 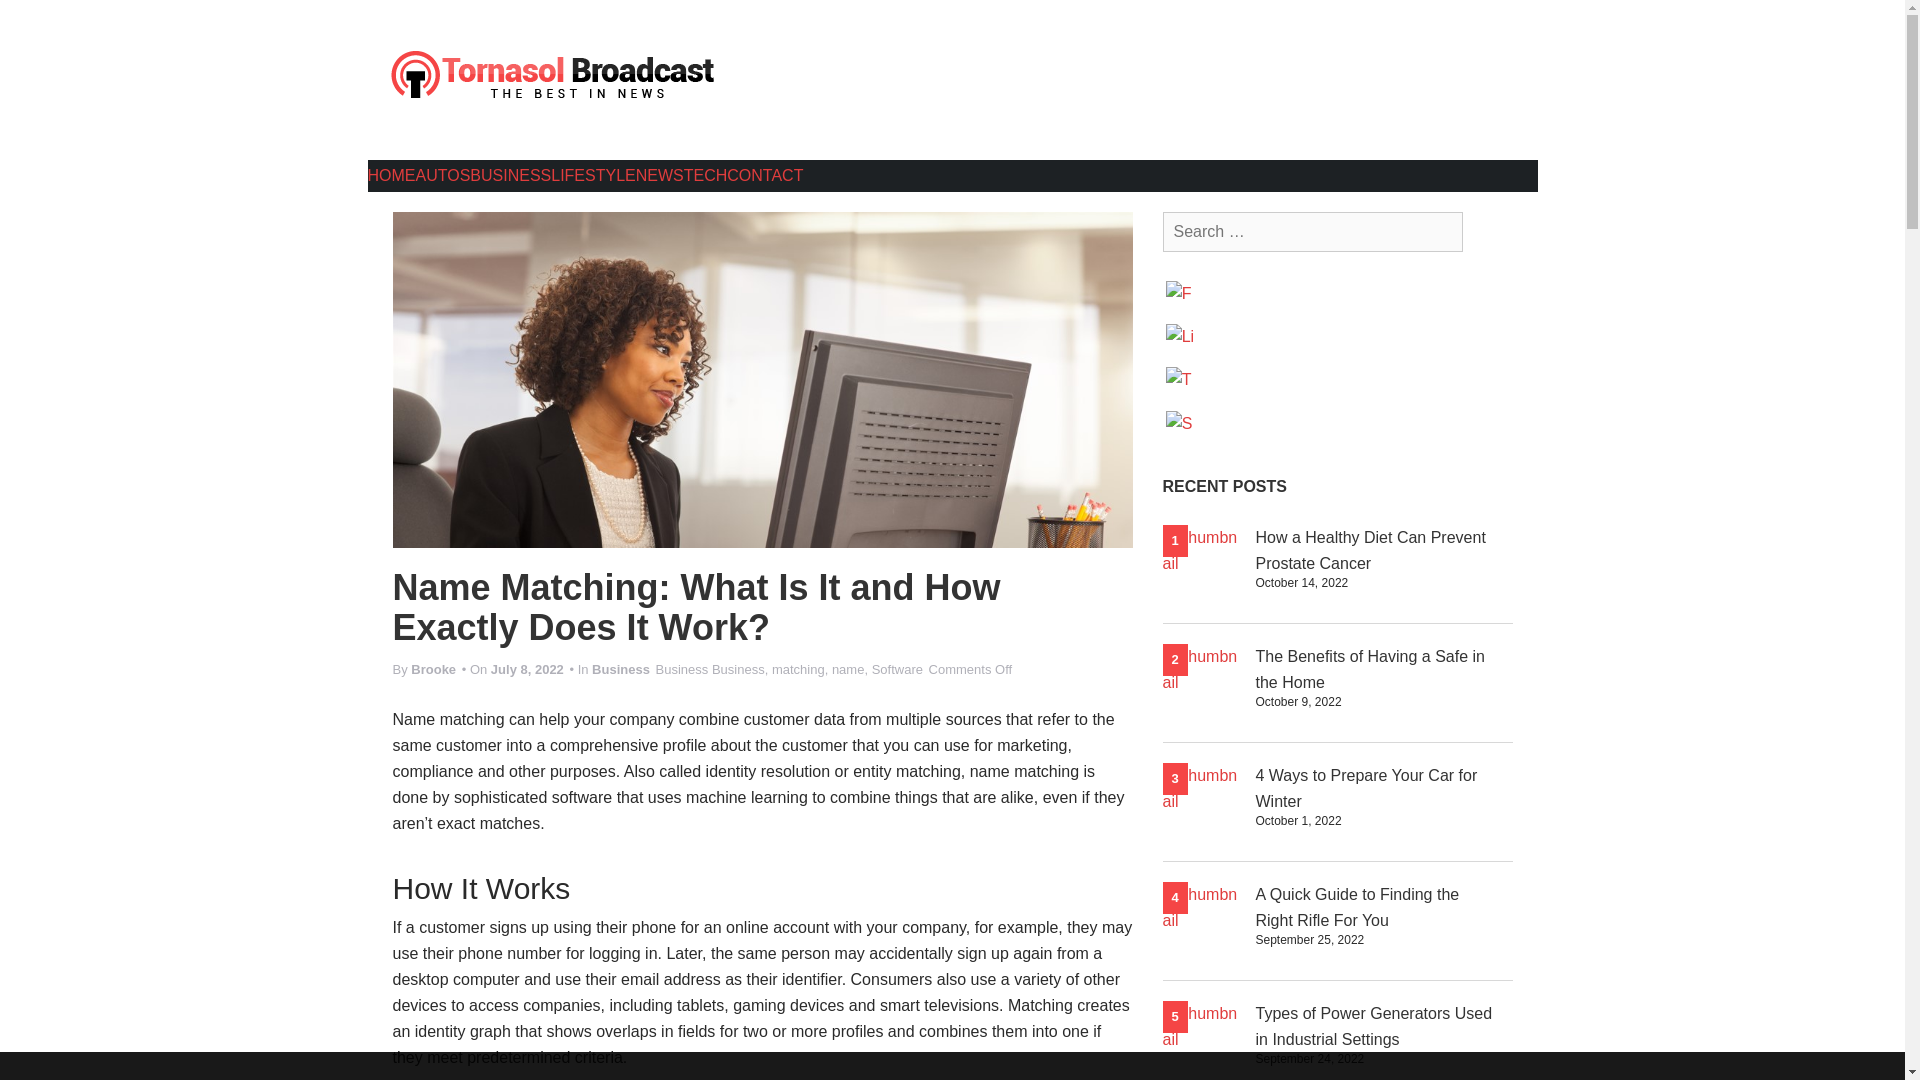 What do you see at coordinates (32, 12) in the screenshot?
I see `Search` at bounding box center [32, 12].